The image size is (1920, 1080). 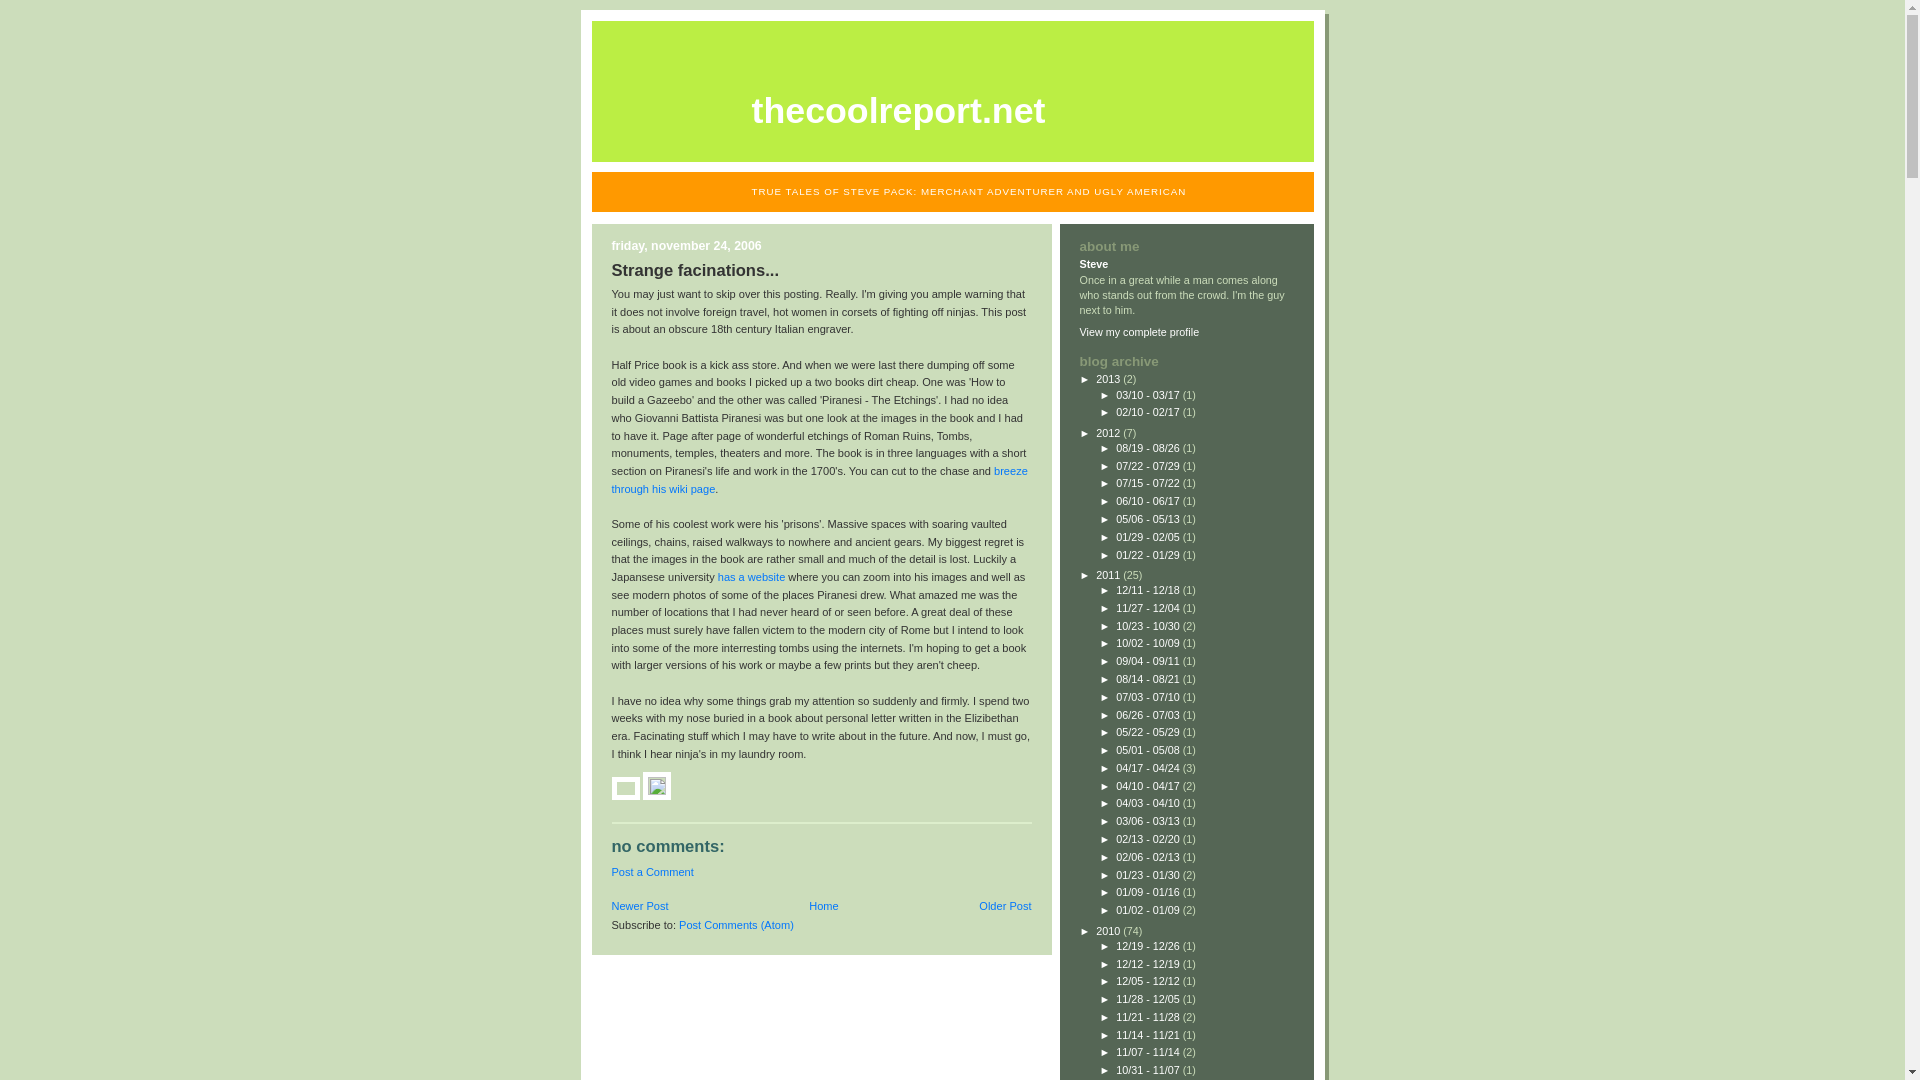 What do you see at coordinates (628, 791) in the screenshot?
I see `Email Post` at bounding box center [628, 791].